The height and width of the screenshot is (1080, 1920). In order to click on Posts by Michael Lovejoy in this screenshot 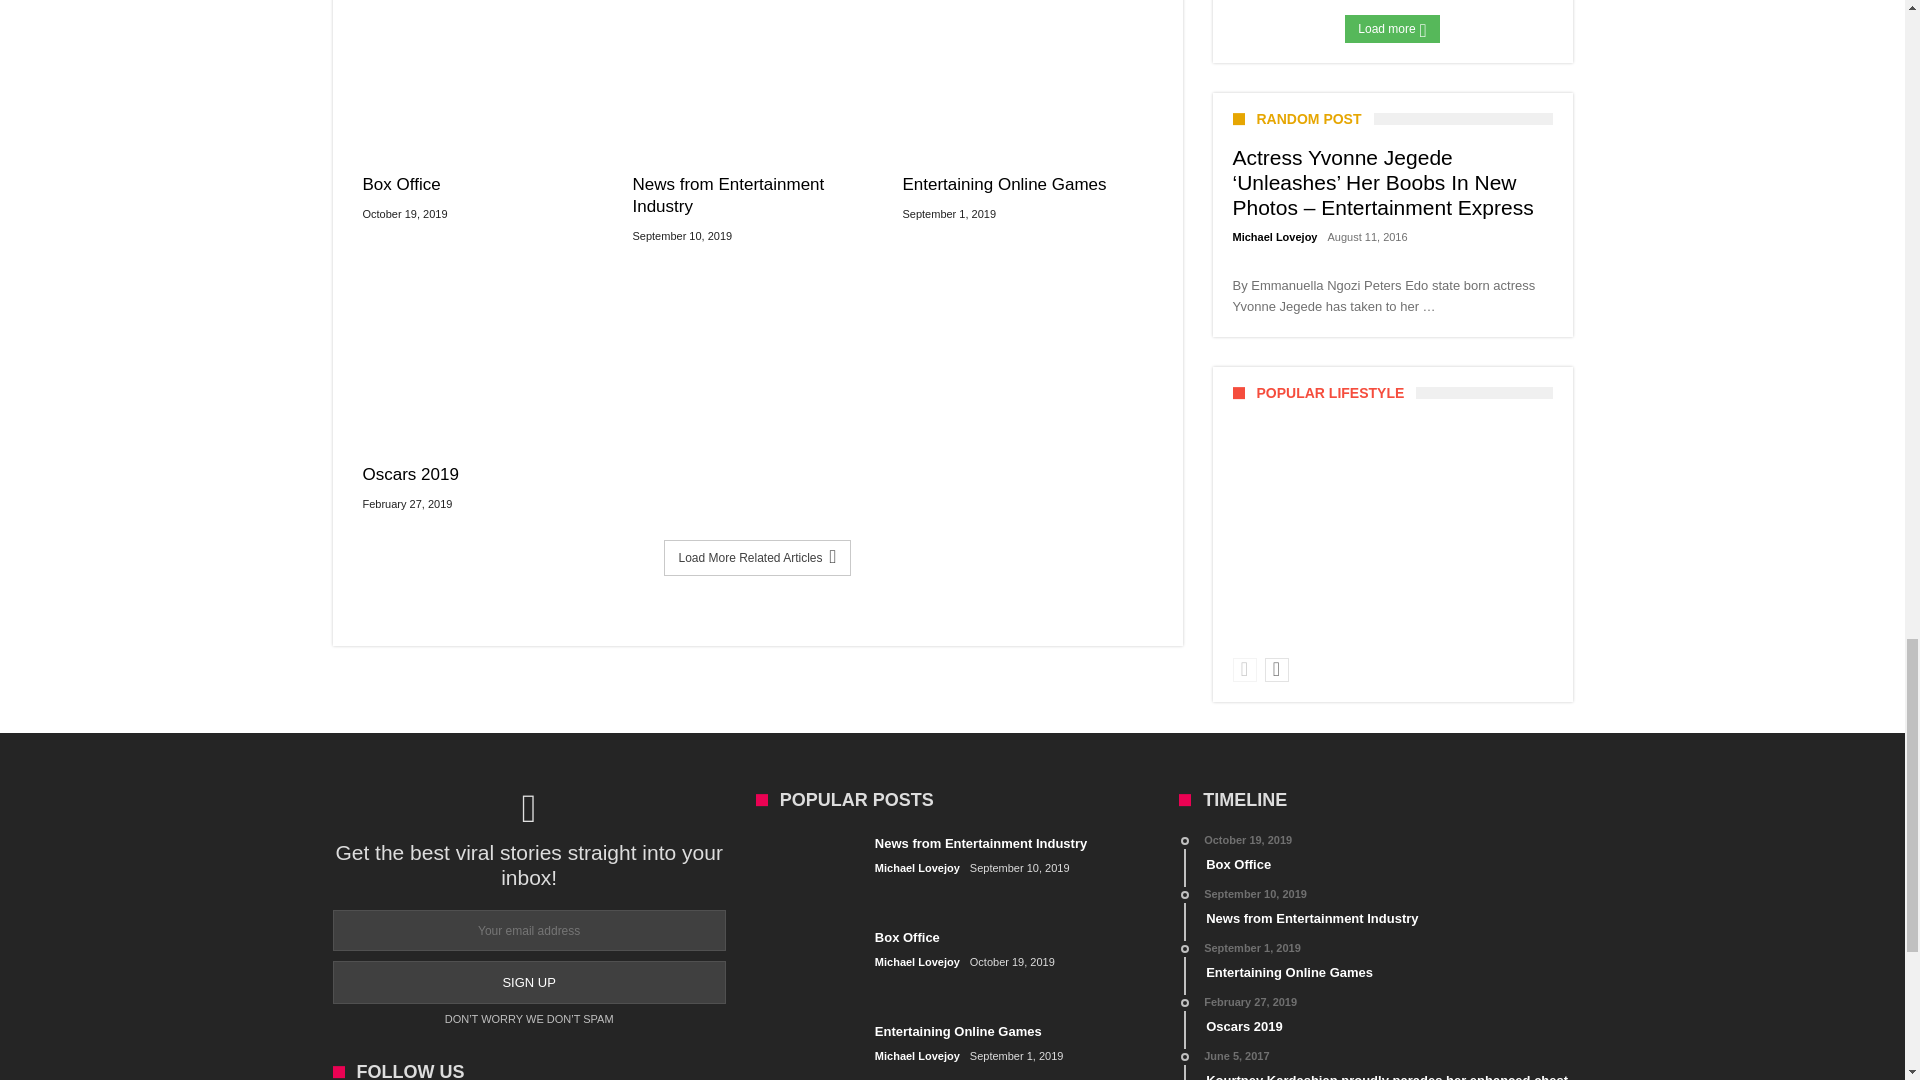, I will do `click(1274, 238)`.